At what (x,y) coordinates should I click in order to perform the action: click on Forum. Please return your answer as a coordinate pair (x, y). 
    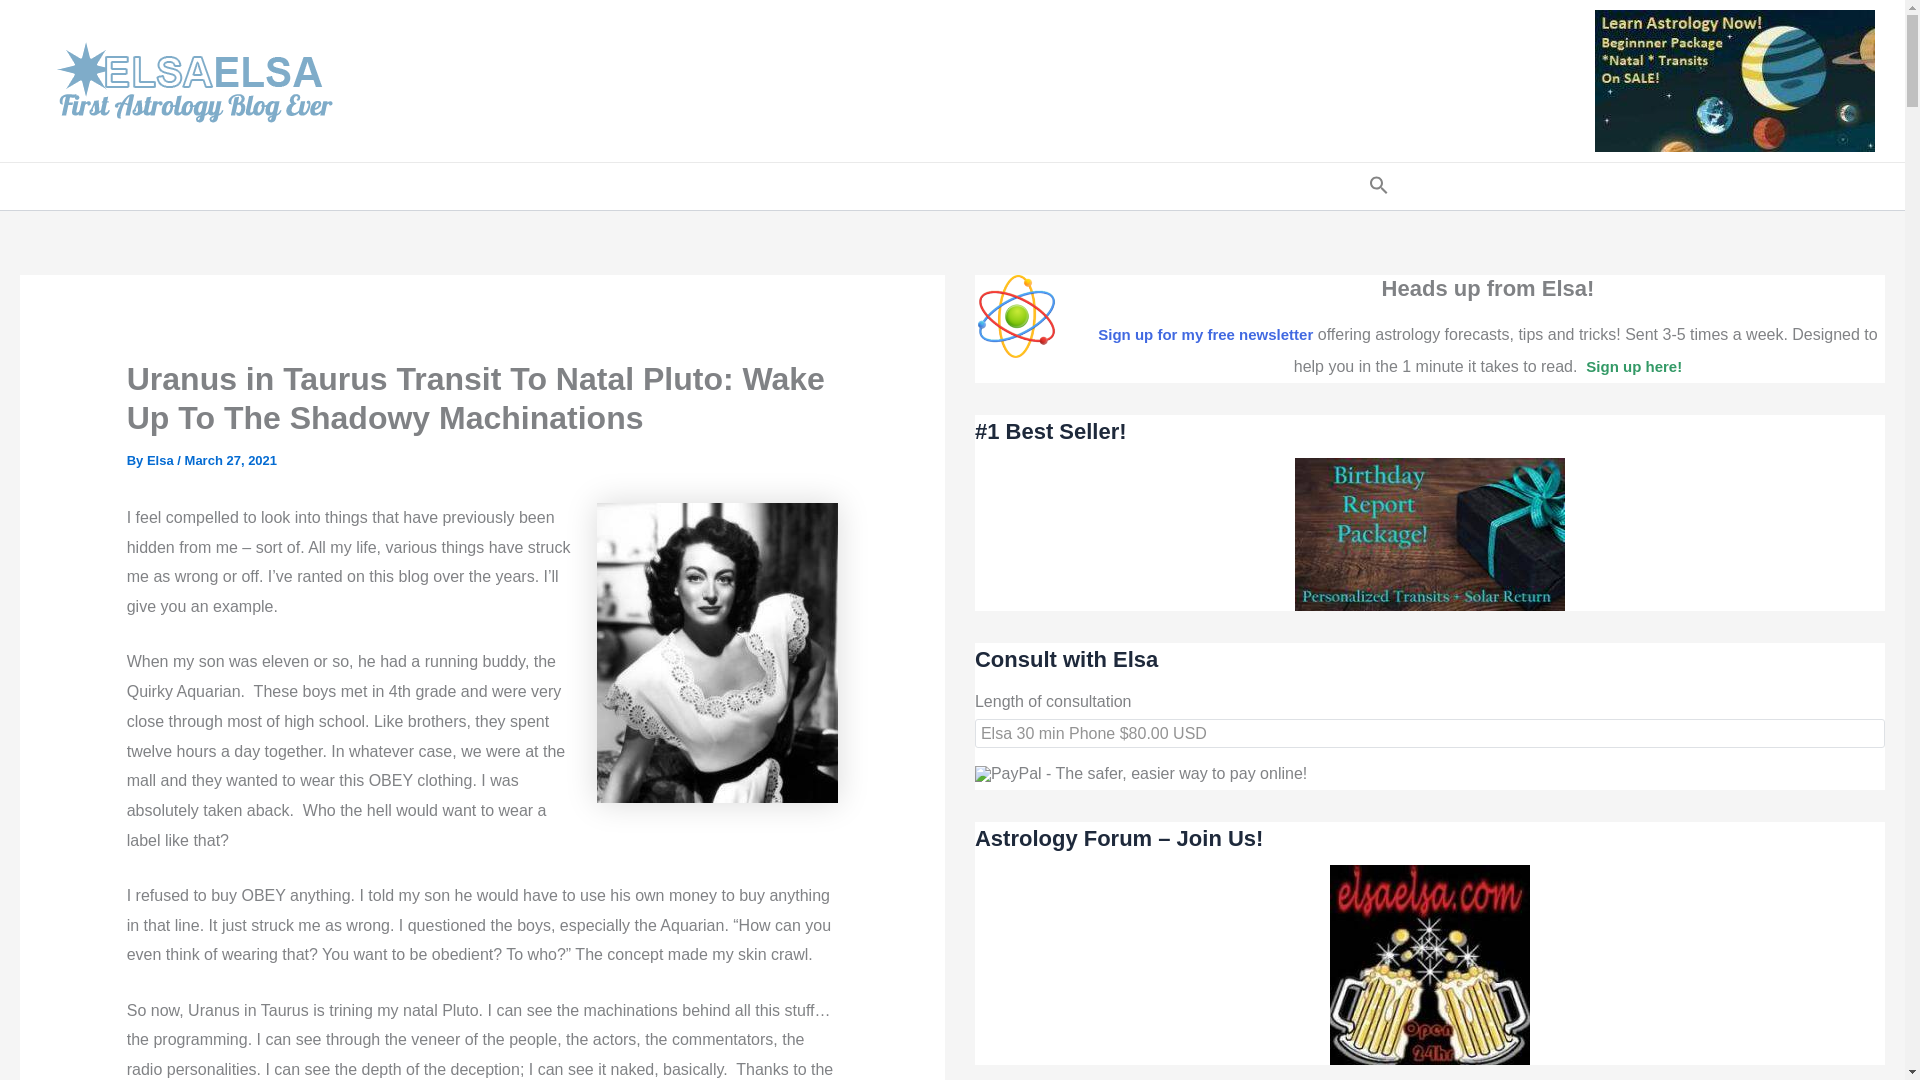
    Looking at the image, I should click on (624, 186).